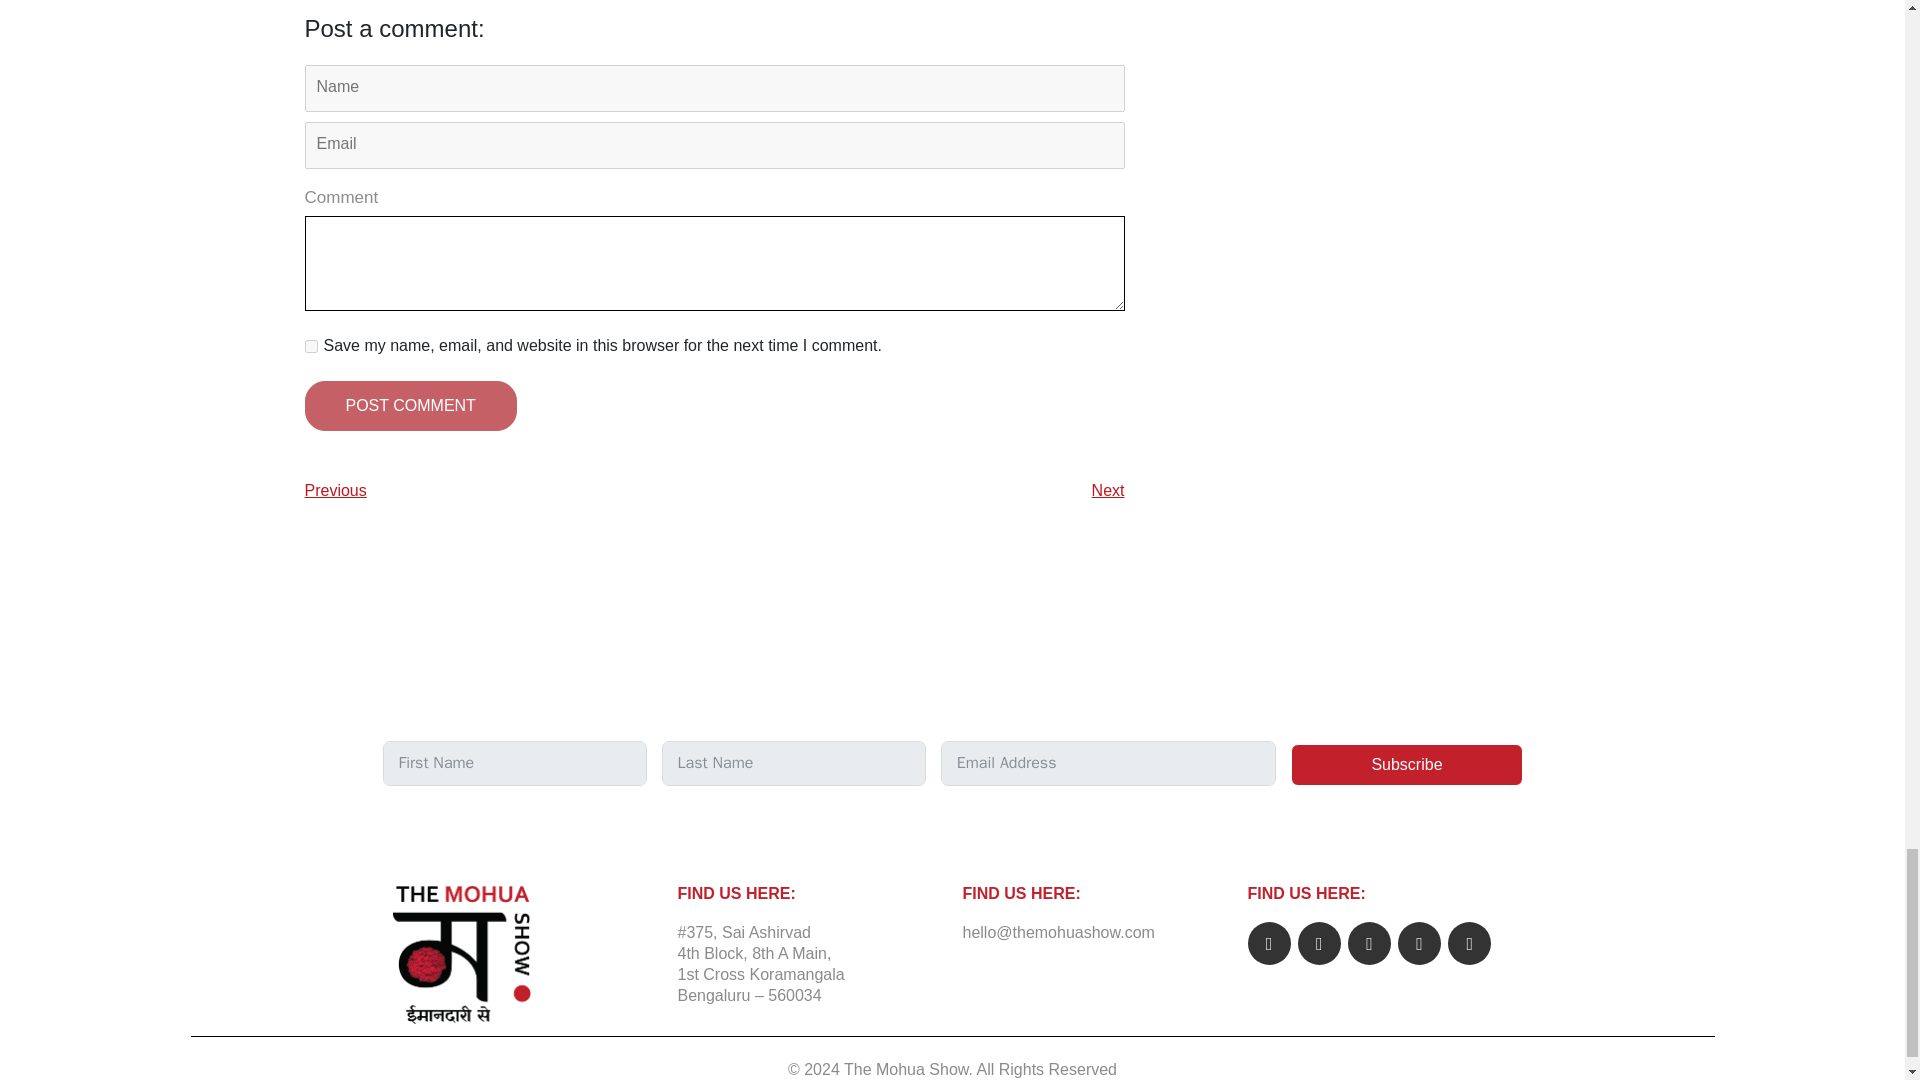 The height and width of the screenshot is (1080, 1920). What do you see at coordinates (1406, 765) in the screenshot?
I see `Subscribe` at bounding box center [1406, 765].